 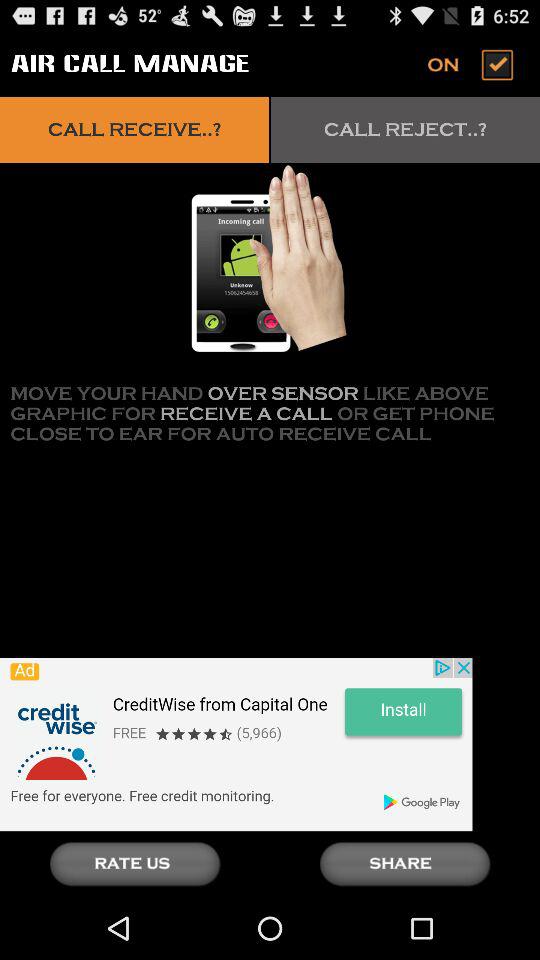 I want to click on click advertisement, so click(x=236, y=744).